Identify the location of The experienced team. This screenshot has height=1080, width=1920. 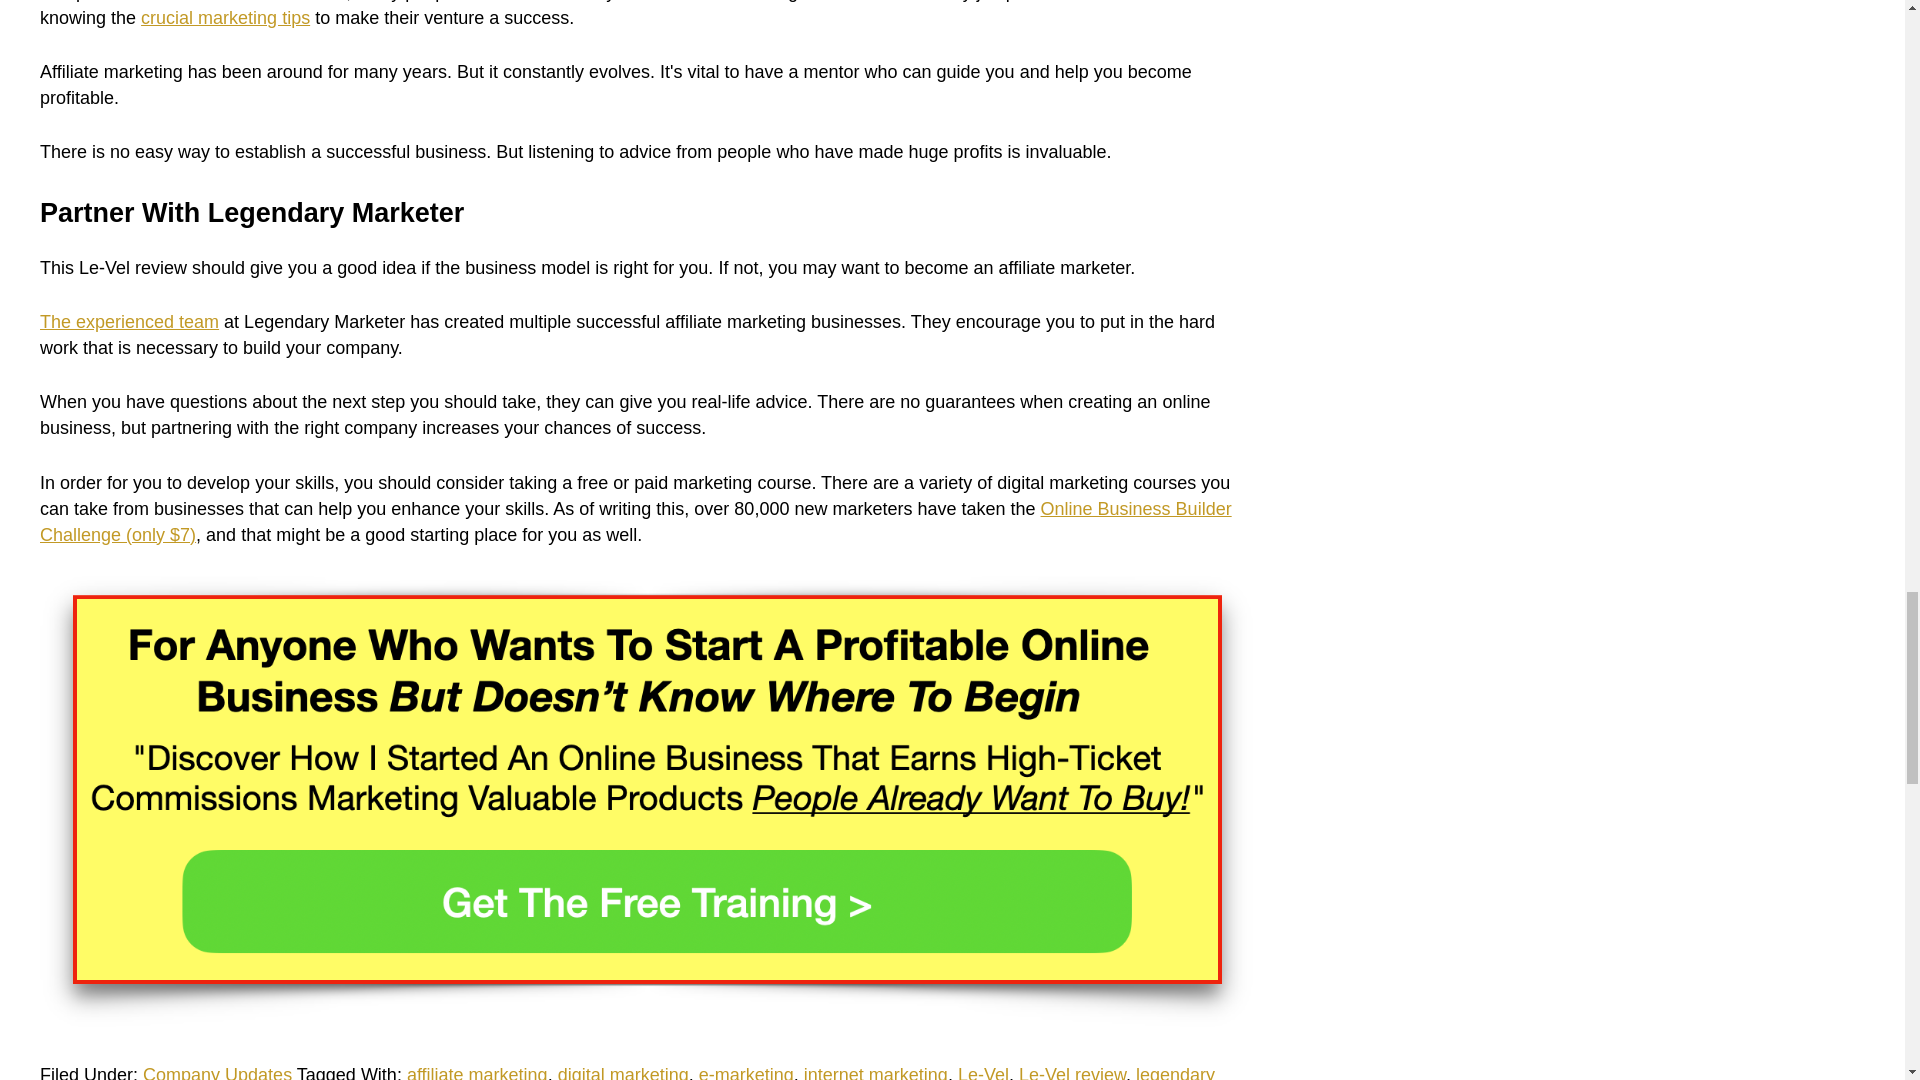
(129, 322).